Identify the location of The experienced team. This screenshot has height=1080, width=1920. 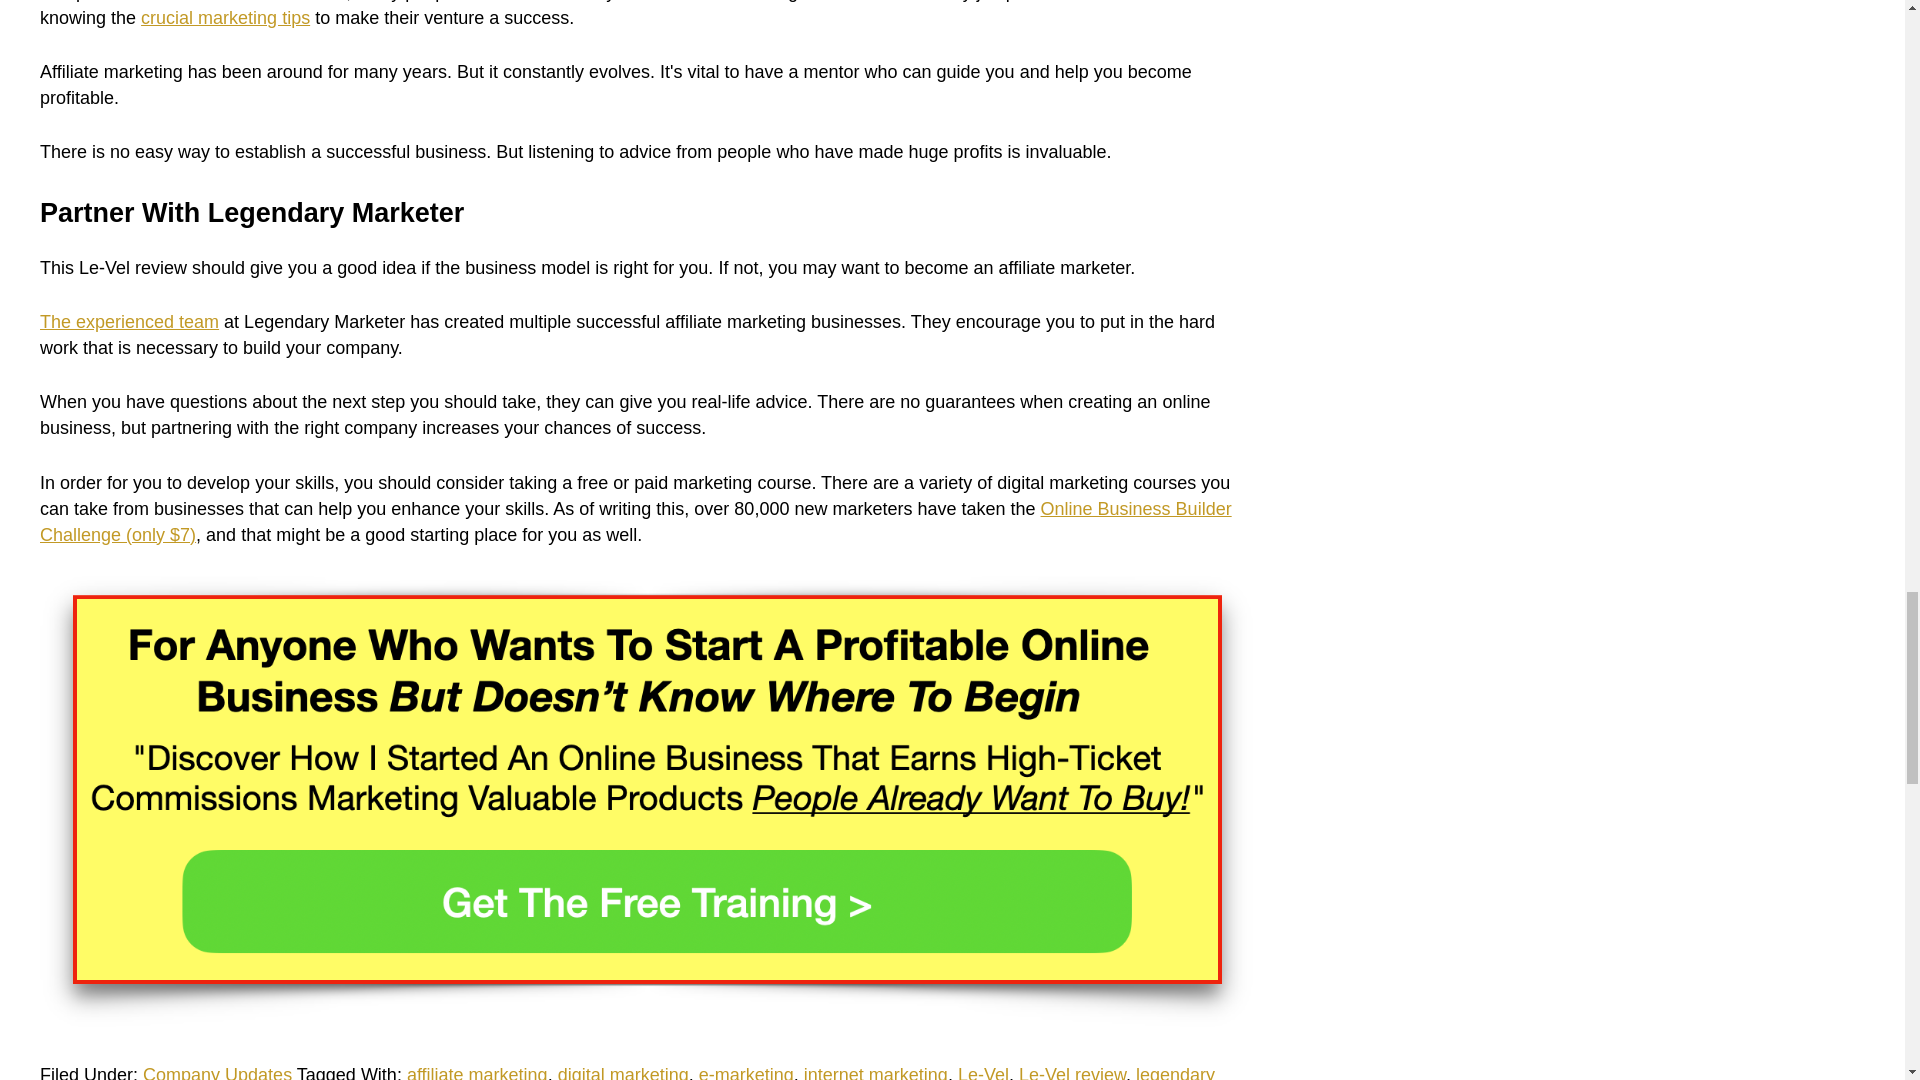
(129, 322).